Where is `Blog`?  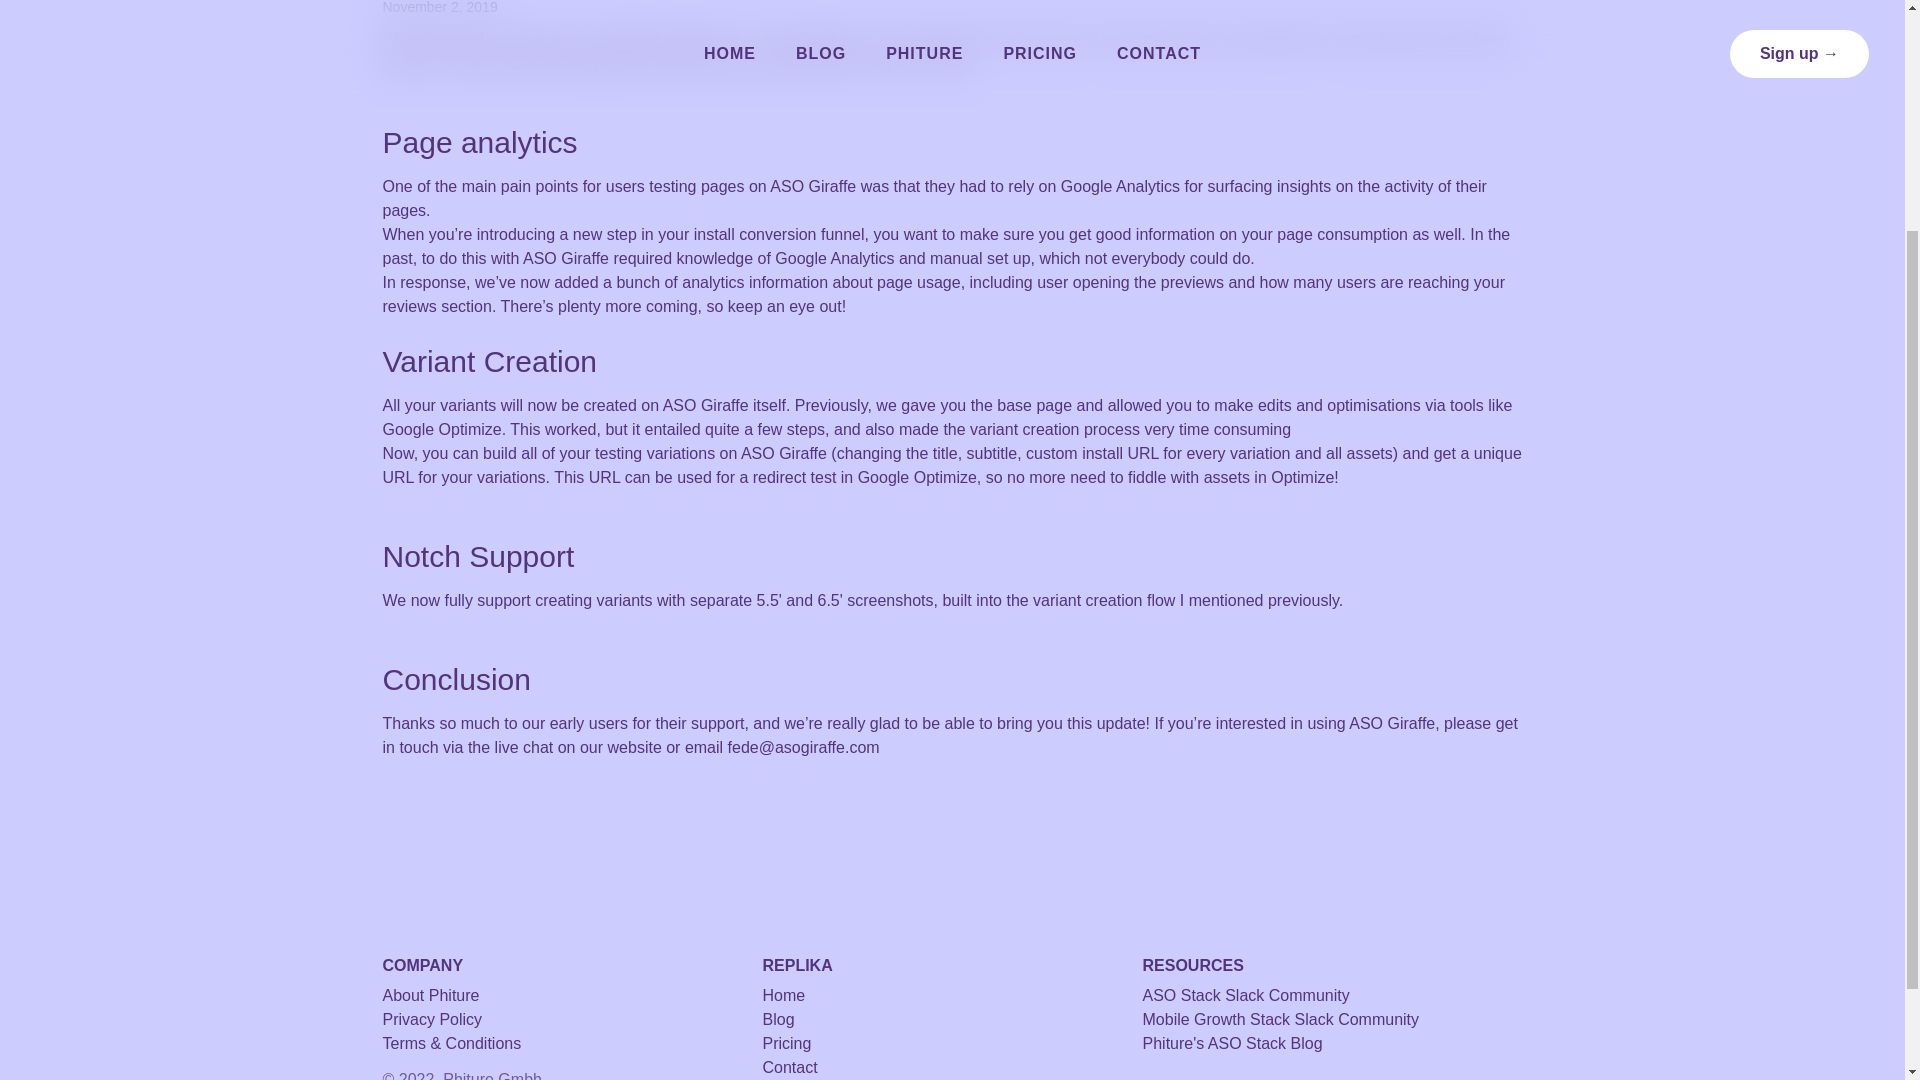
Blog is located at coordinates (952, 1020).